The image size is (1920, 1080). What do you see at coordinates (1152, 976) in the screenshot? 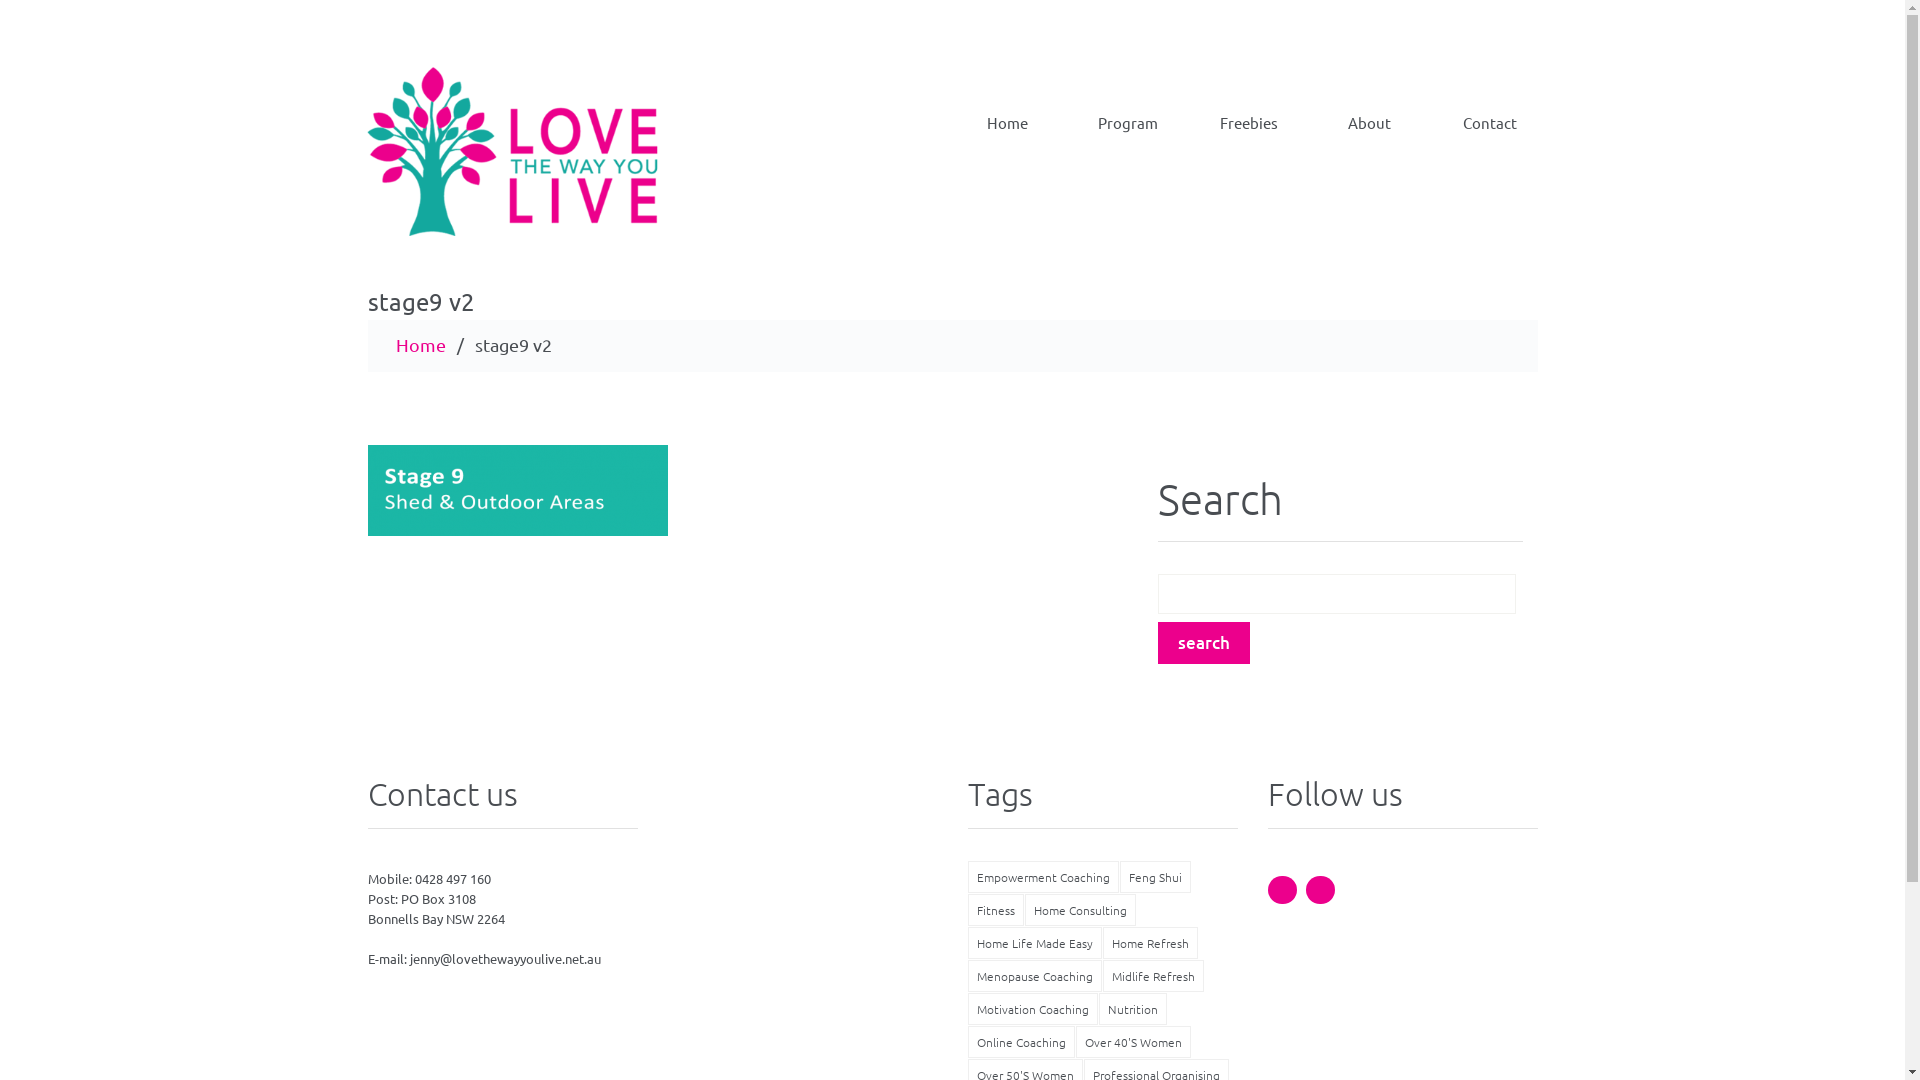
I see `Midlife Refresh` at bounding box center [1152, 976].